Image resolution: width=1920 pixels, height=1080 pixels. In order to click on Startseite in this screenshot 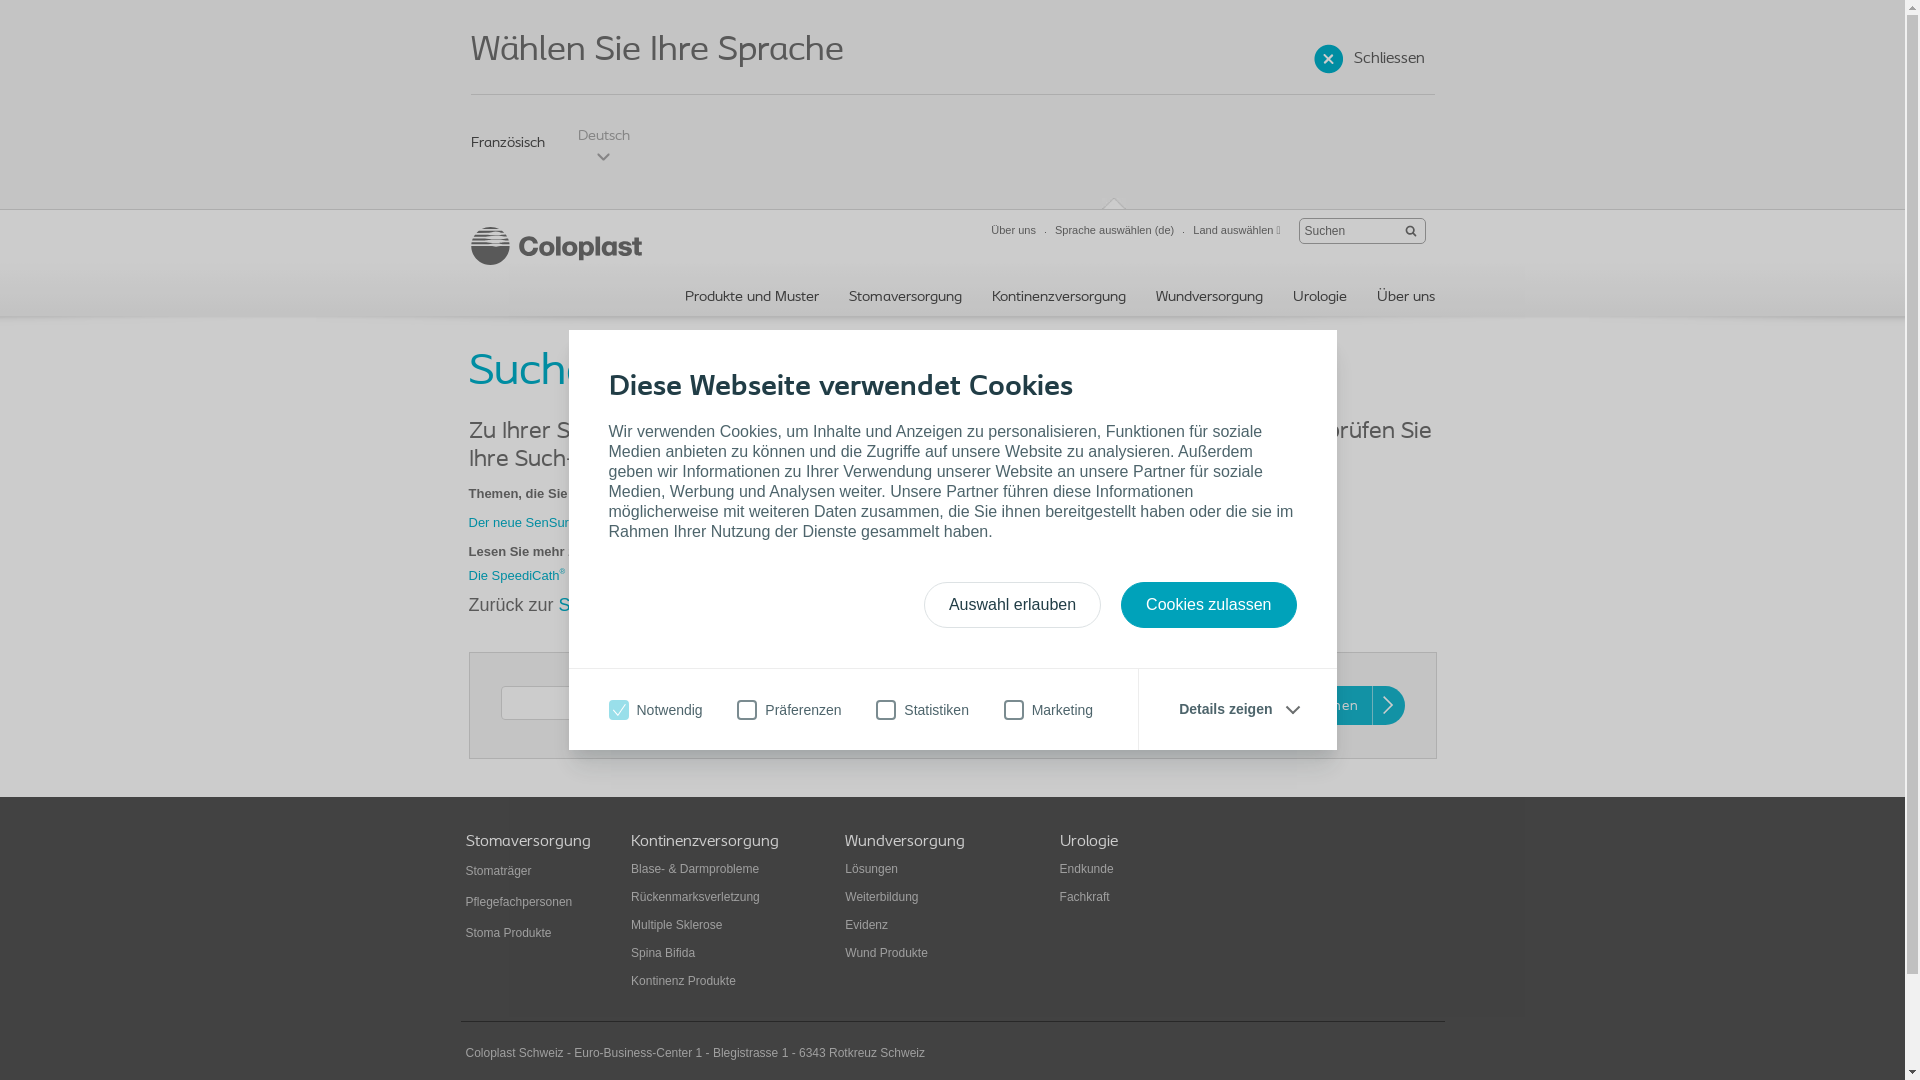, I will do `click(597, 605)`.